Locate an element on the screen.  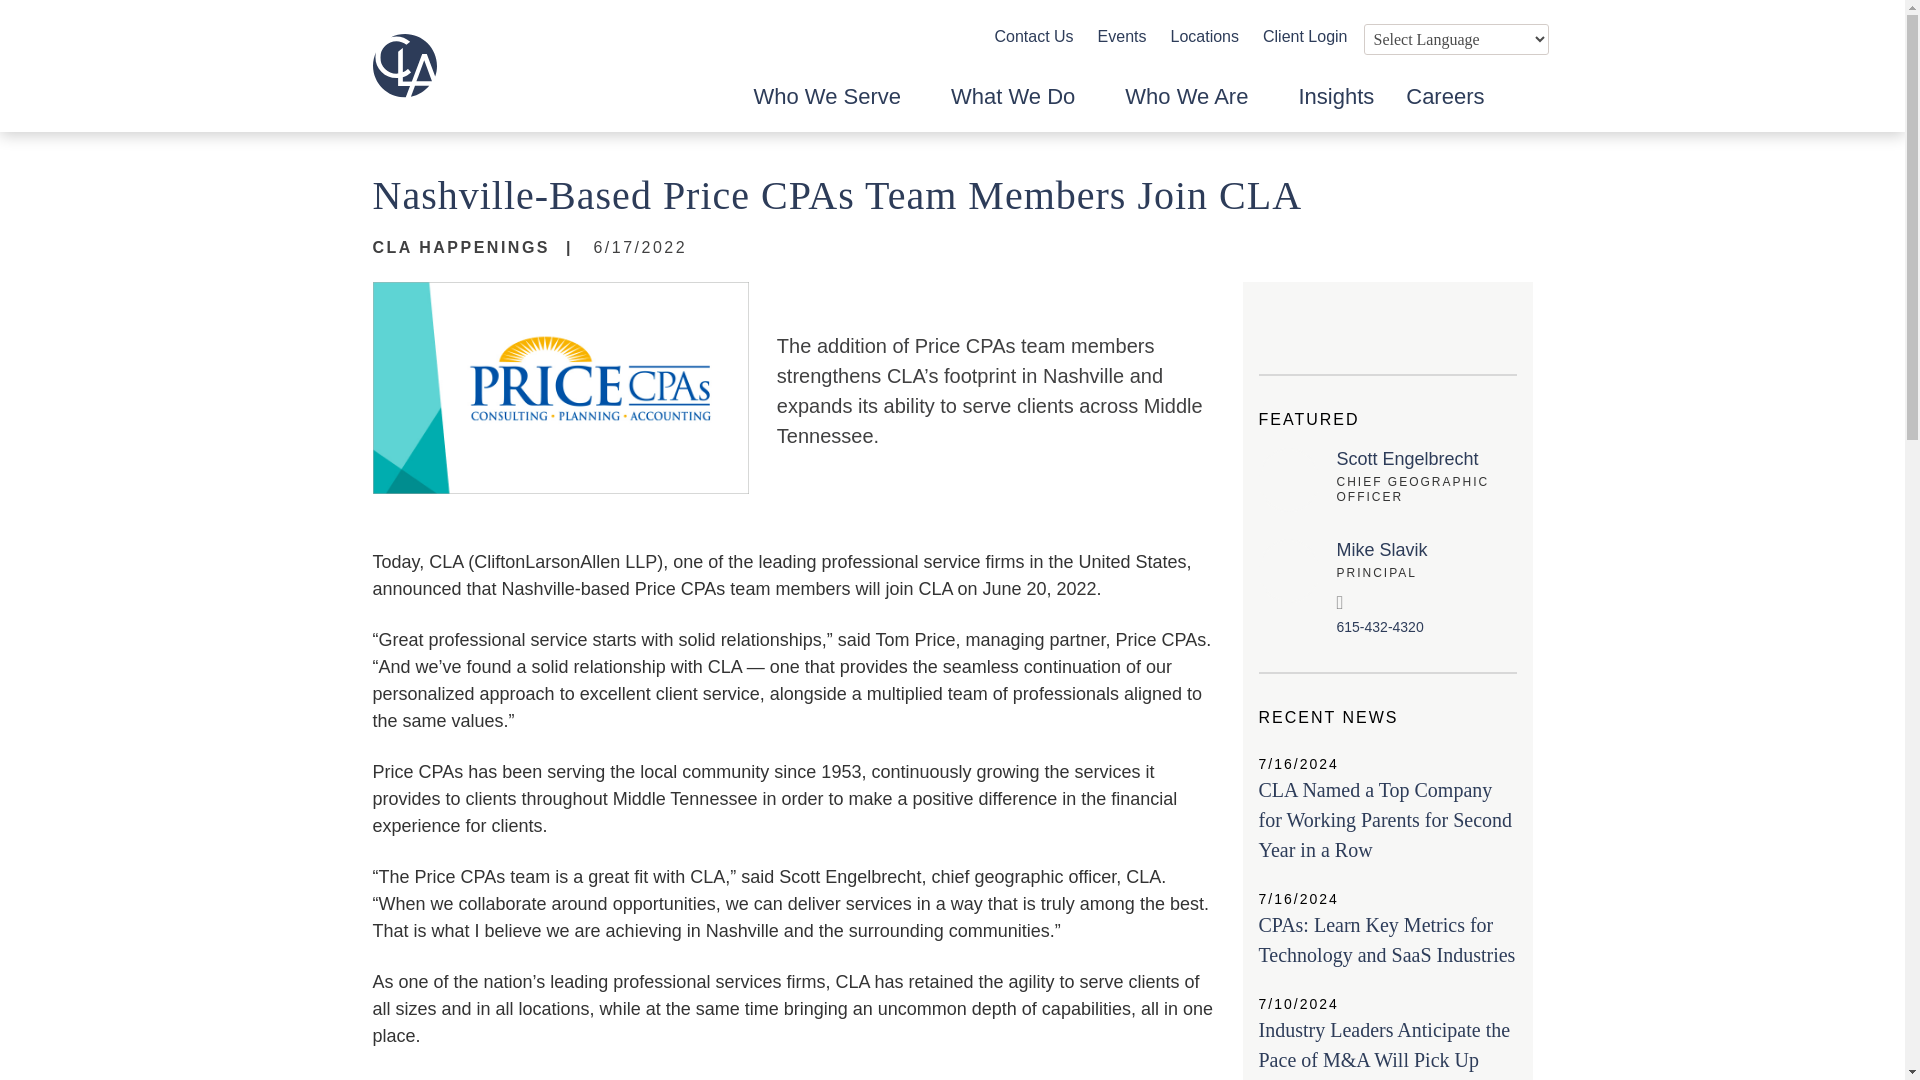
Scott Engelbrecht is located at coordinates (1407, 458).